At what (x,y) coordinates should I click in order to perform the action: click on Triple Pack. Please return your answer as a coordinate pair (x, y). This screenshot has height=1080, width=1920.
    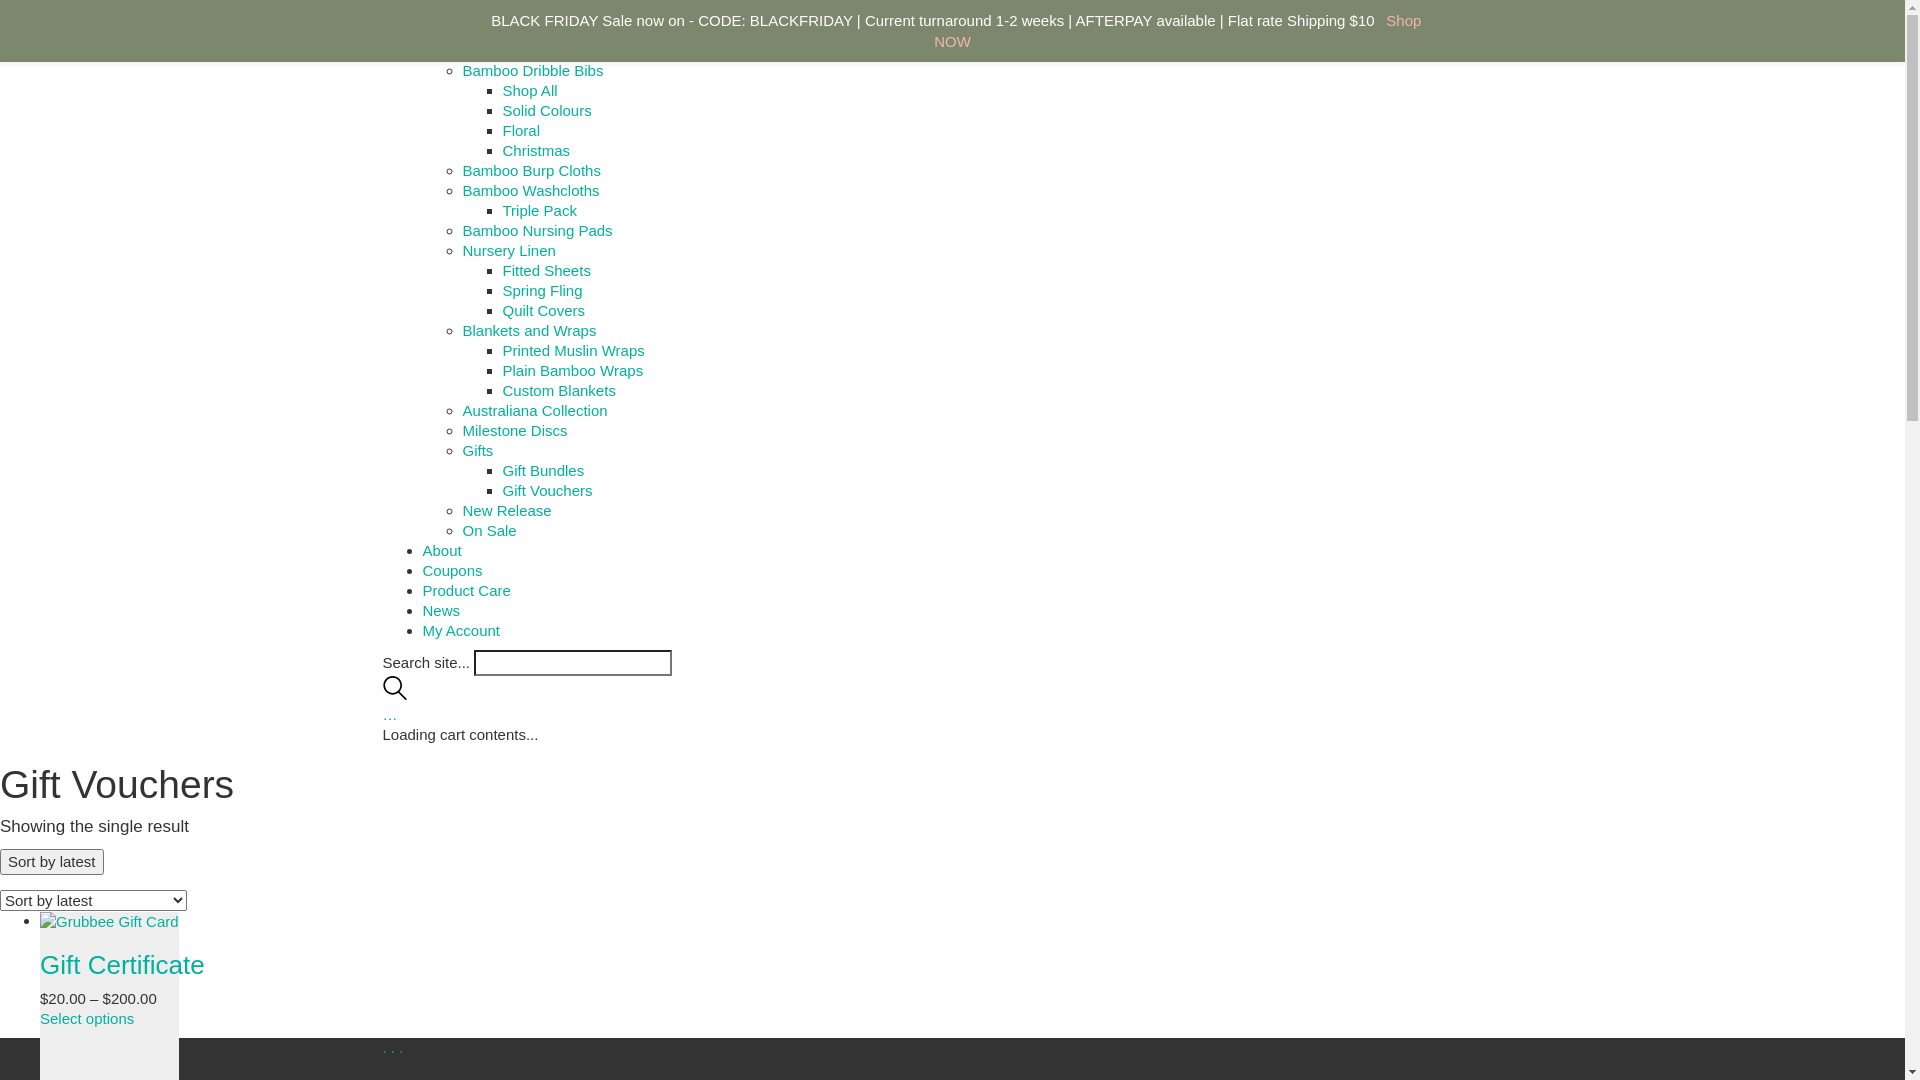
    Looking at the image, I should click on (539, 210).